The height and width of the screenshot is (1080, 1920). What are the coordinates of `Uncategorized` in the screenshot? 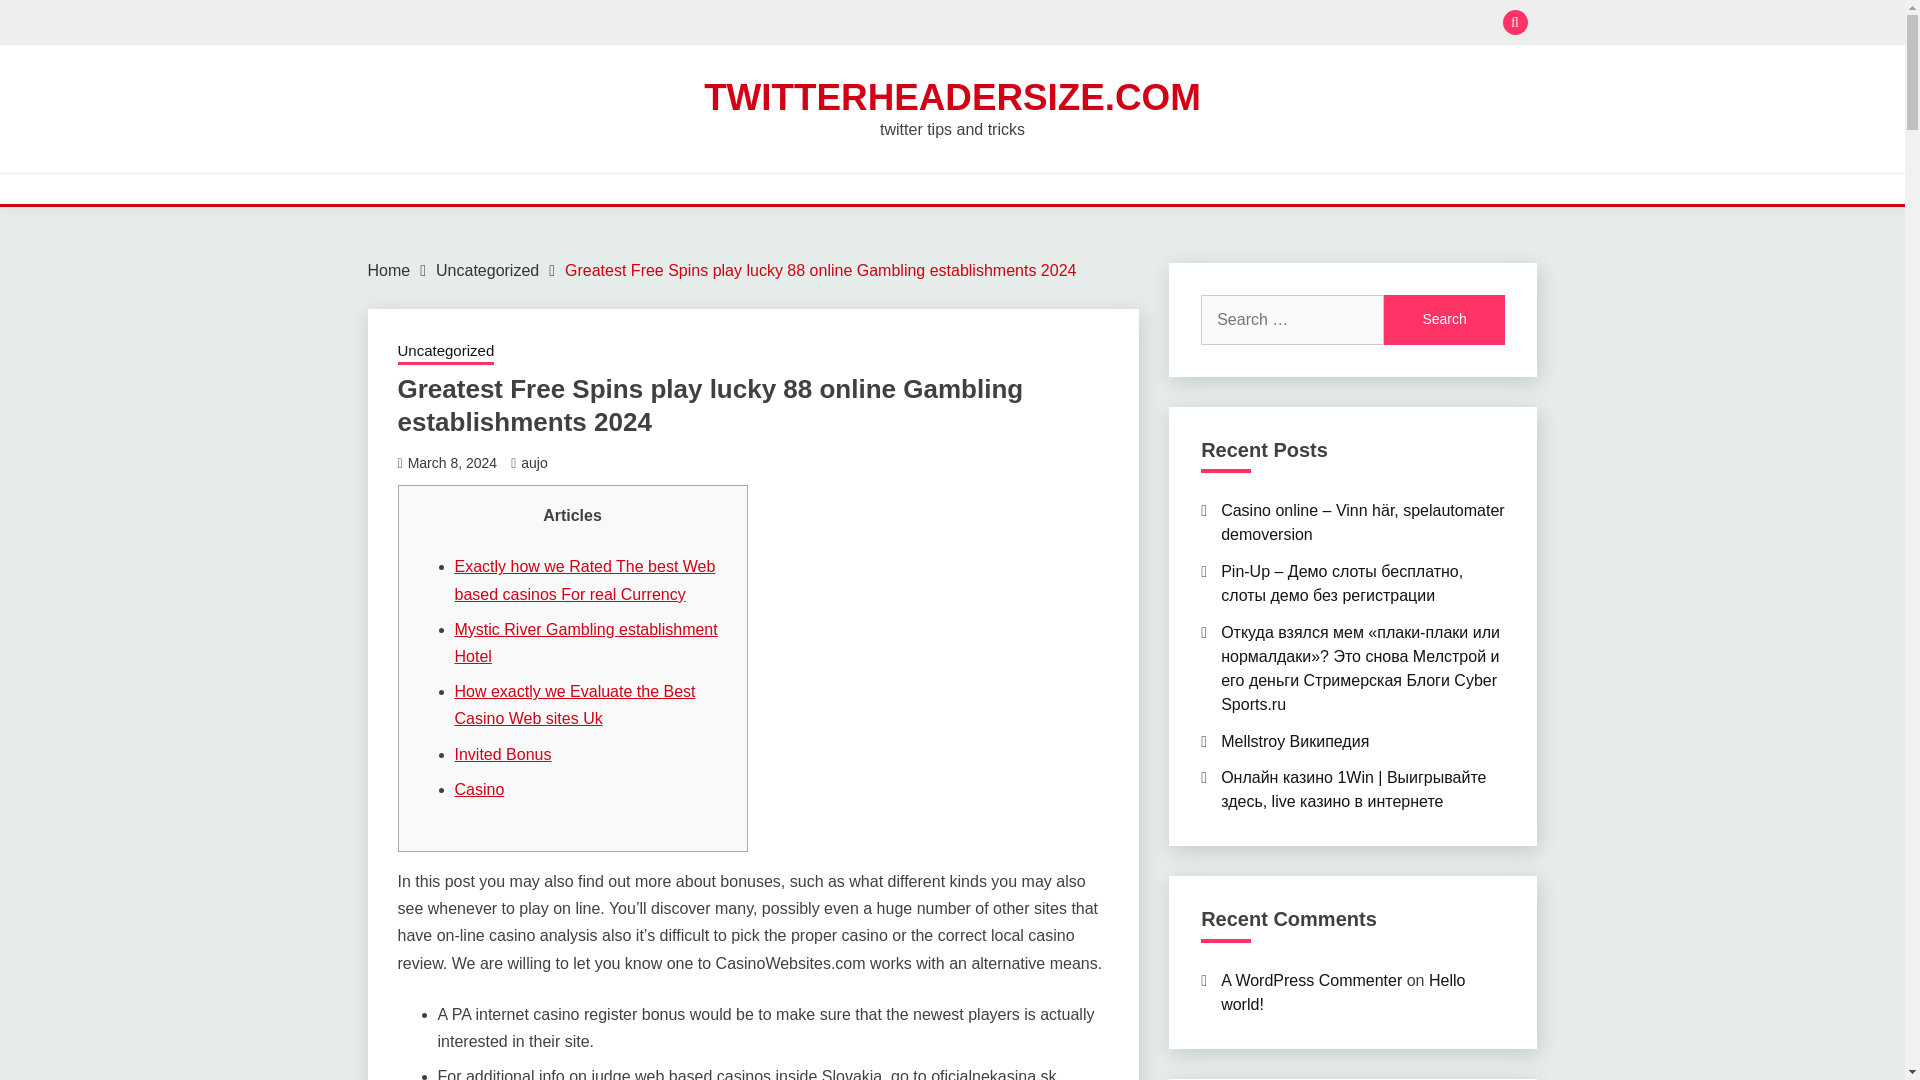 It's located at (487, 270).